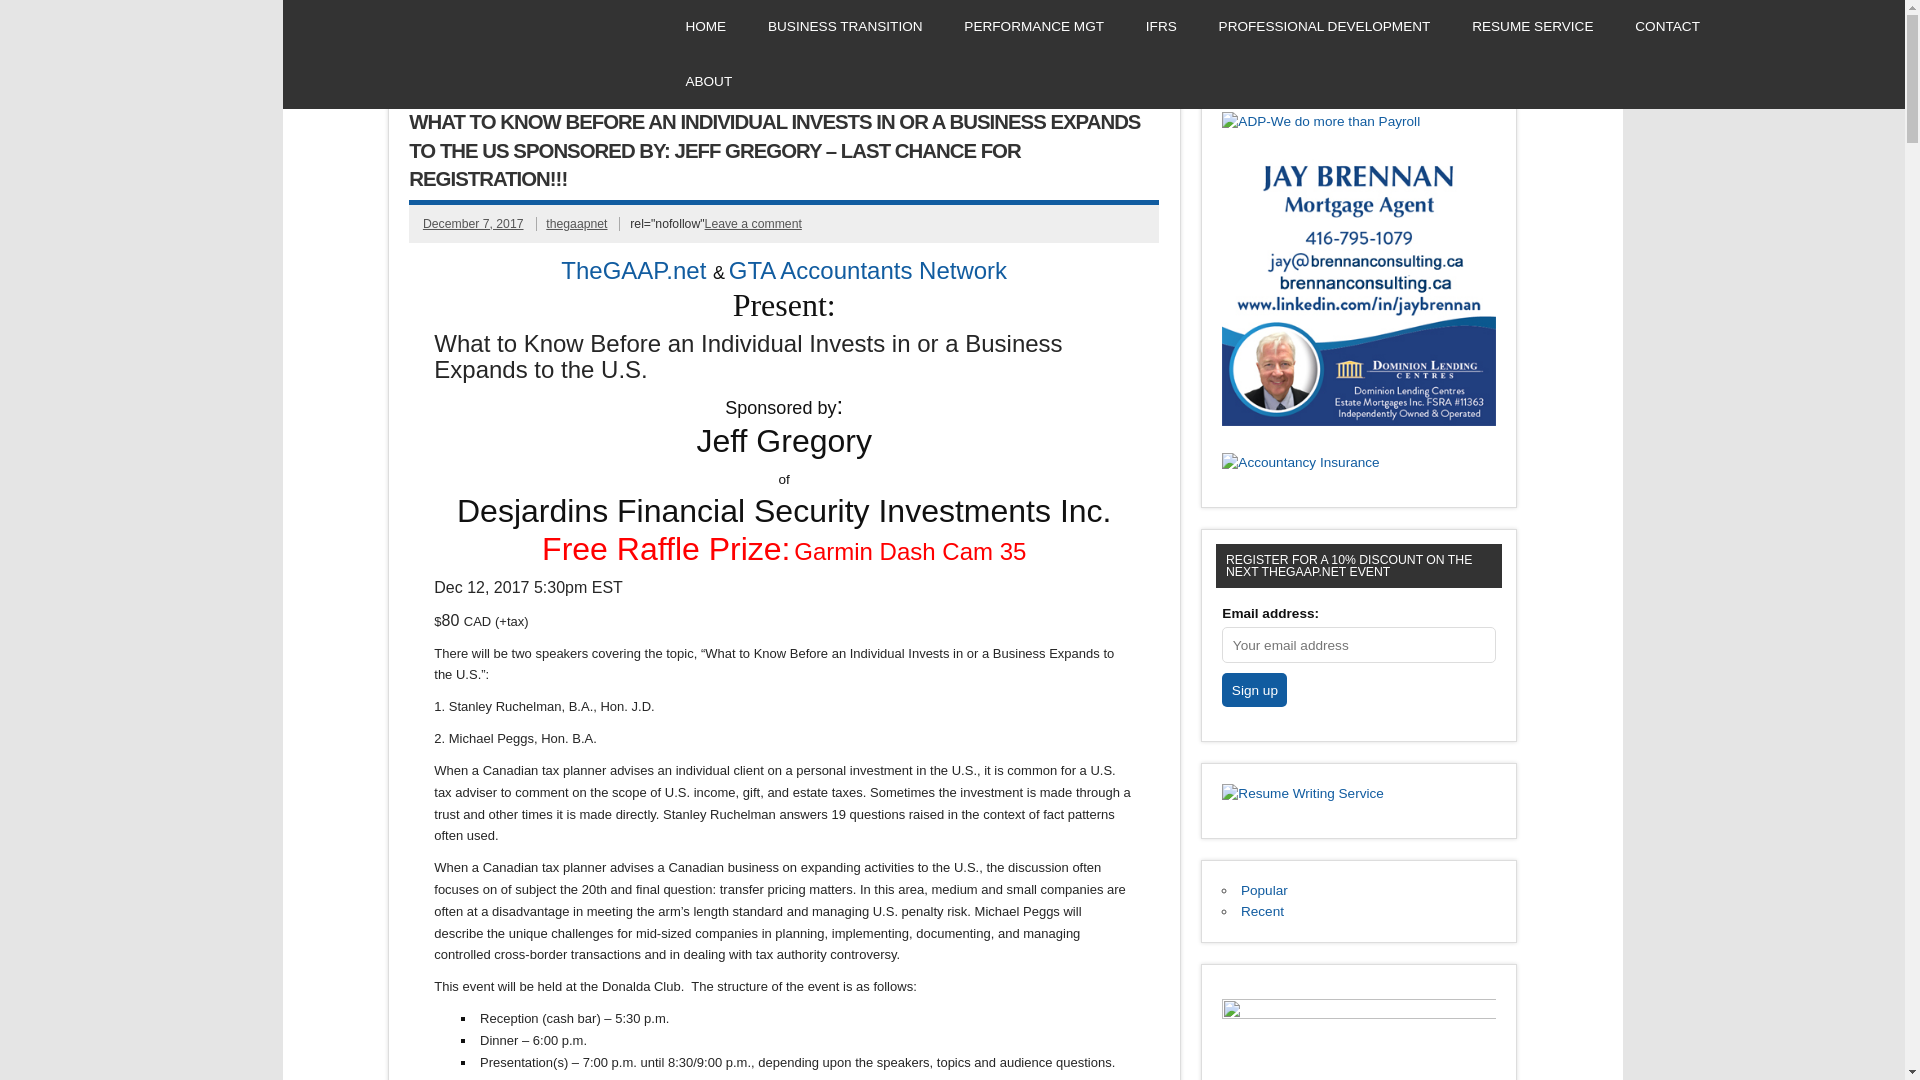 The height and width of the screenshot is (1080, 1920). What do you see at coordinates (1160, 27) in the screenshot?
I see `IFRS` at bounding box center [1160, 27].